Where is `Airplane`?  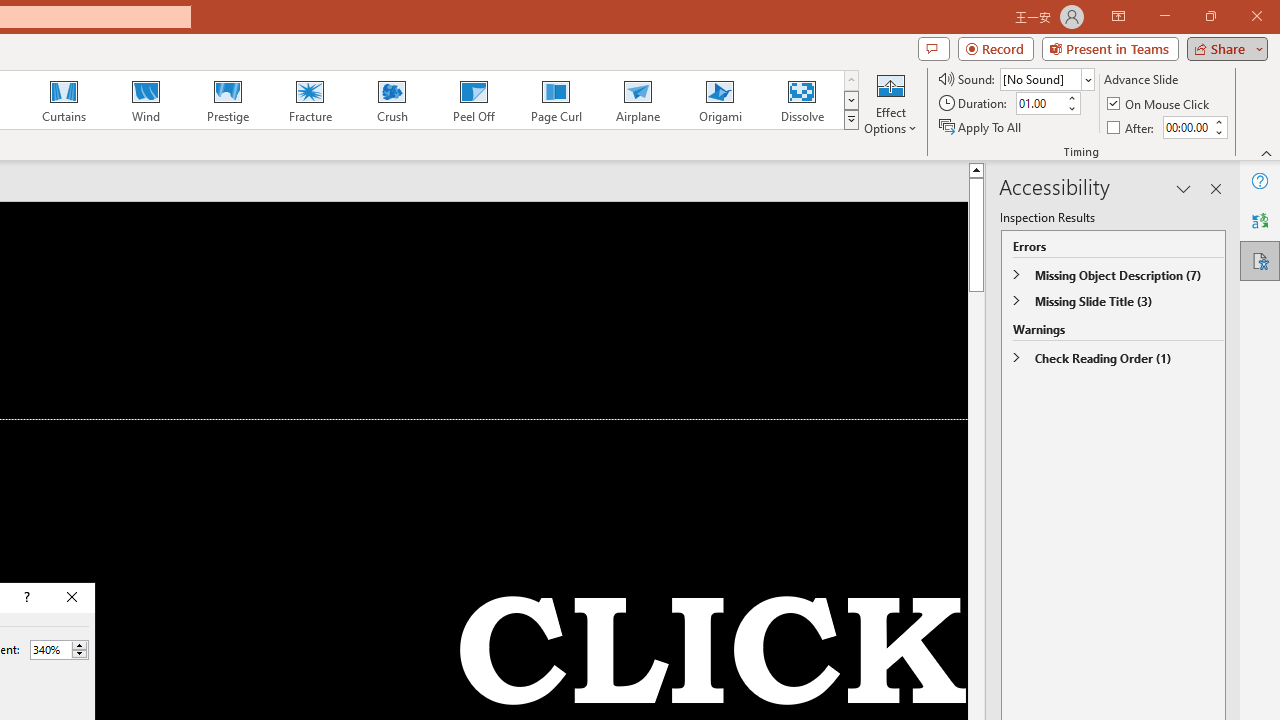 Airplane is located at coordinates (637, 100).